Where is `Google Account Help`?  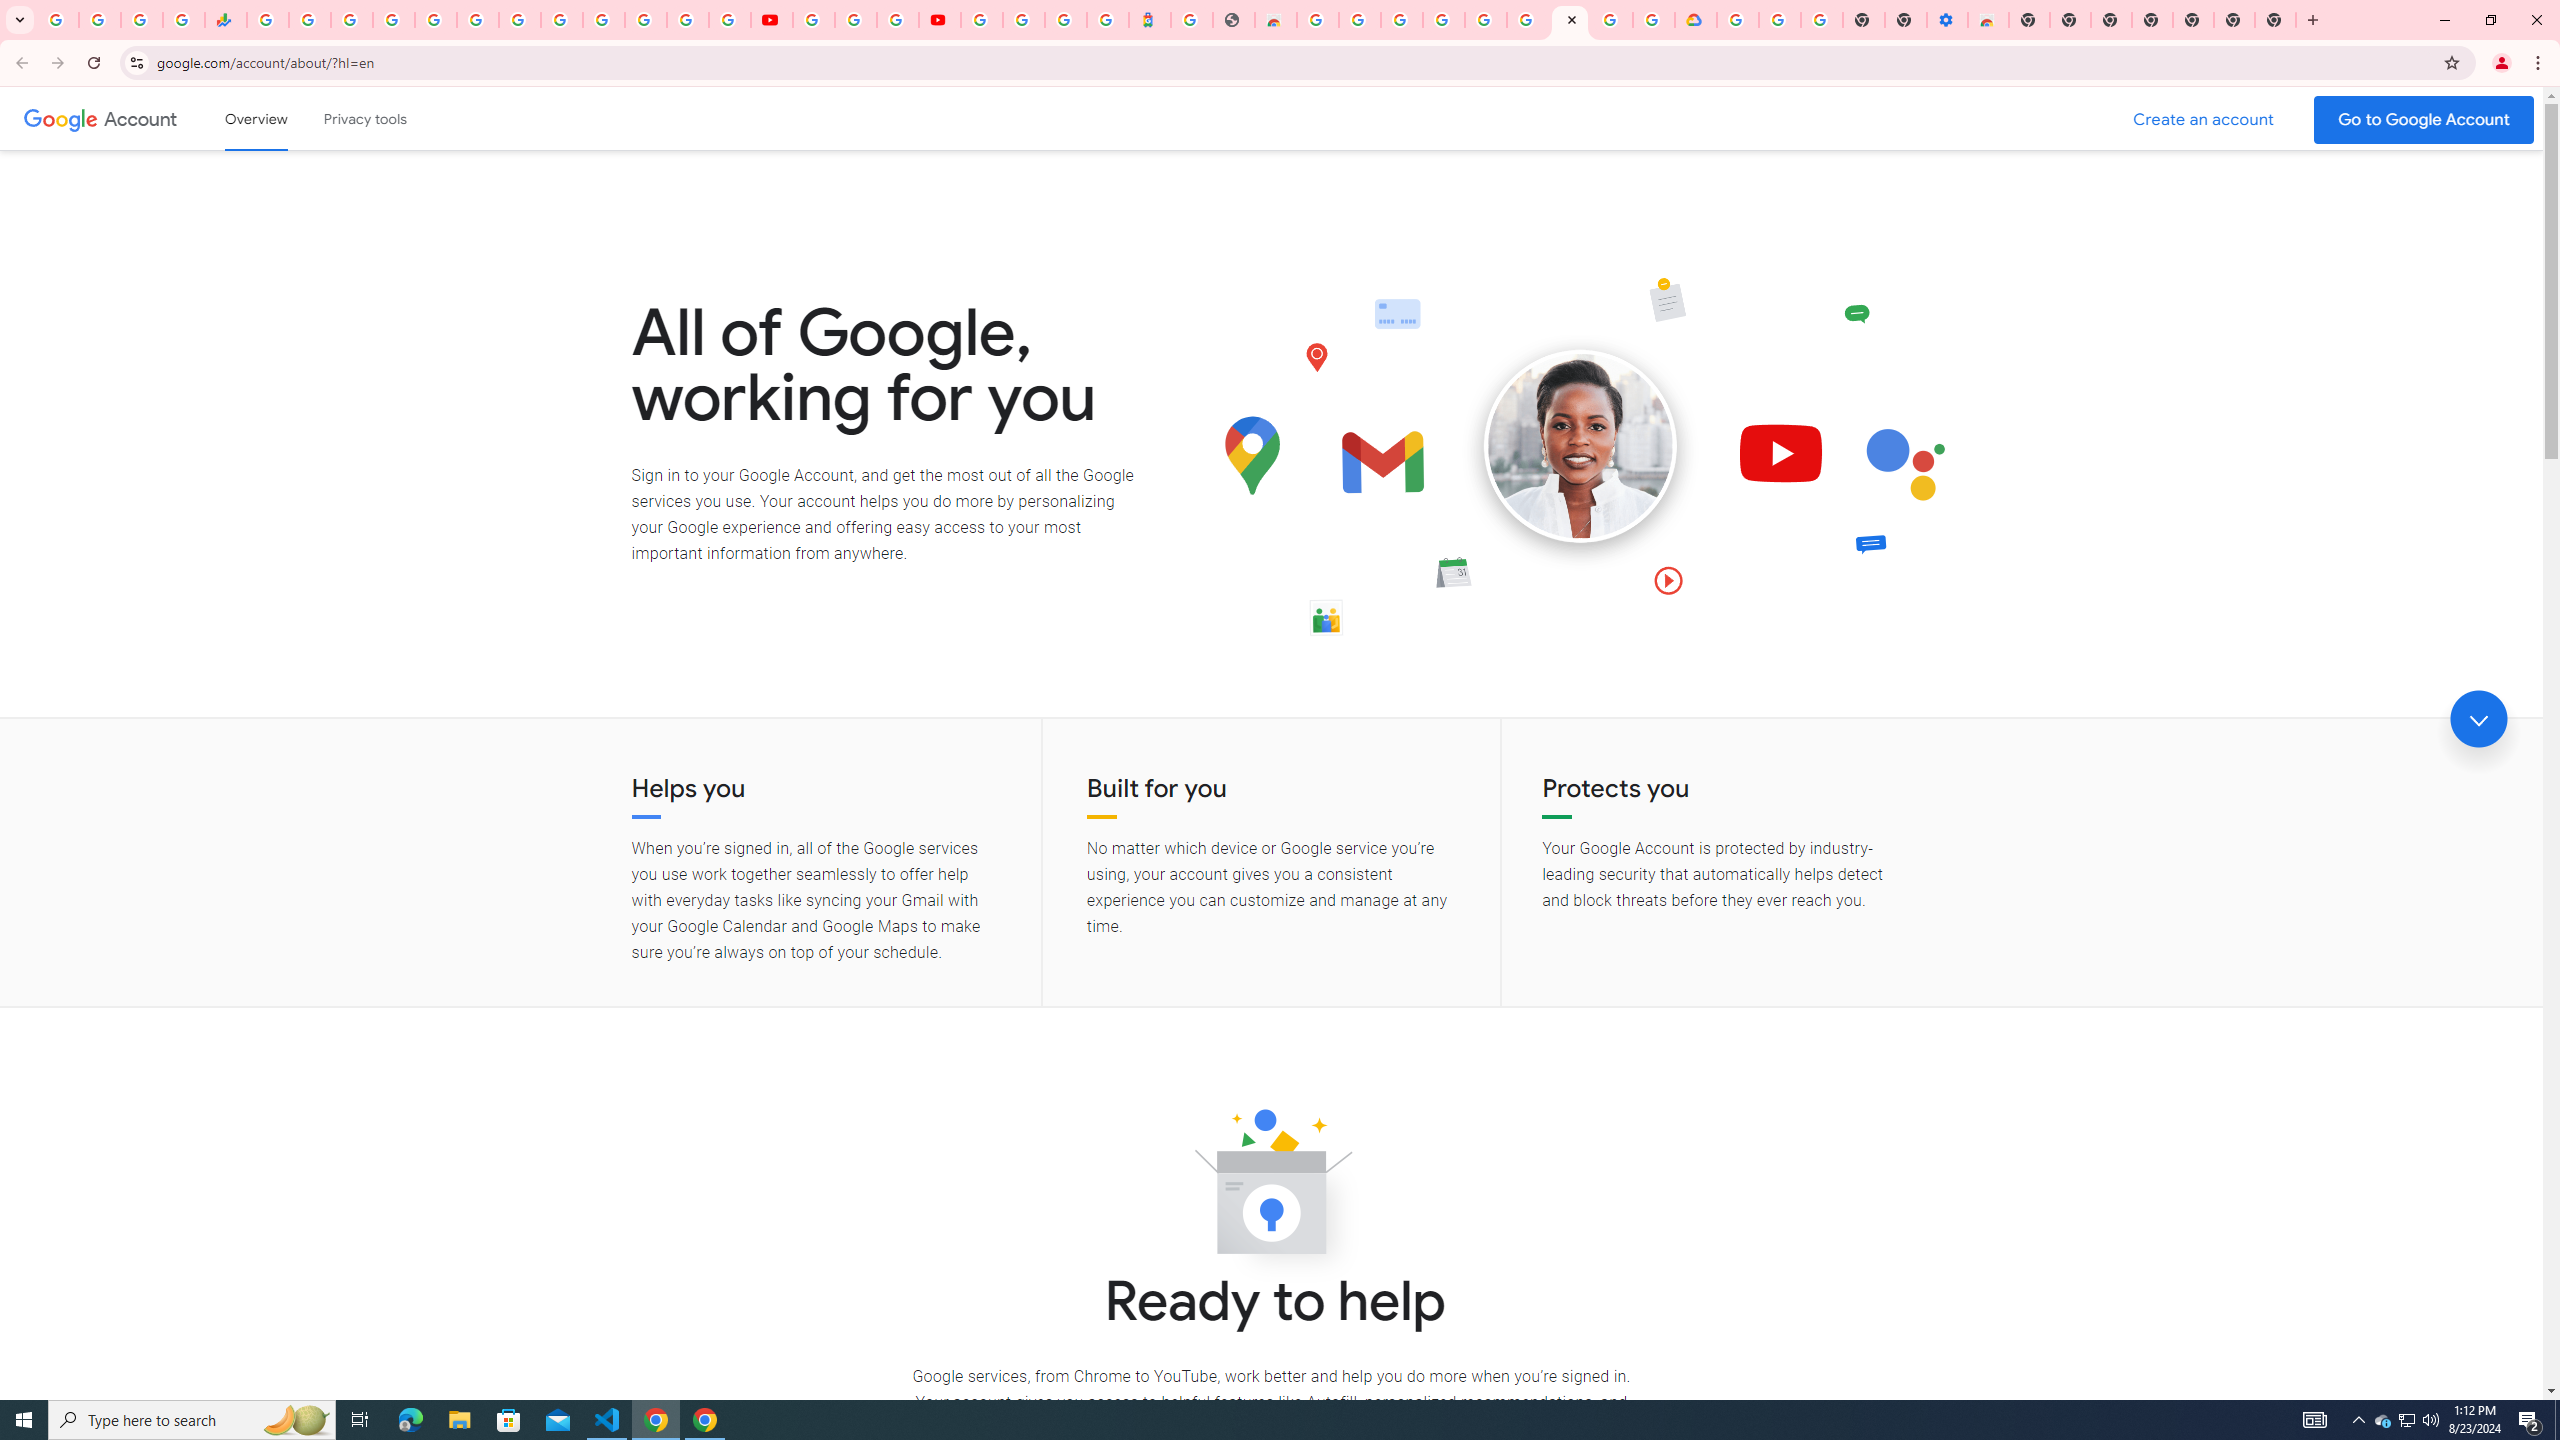
Google Account Help is located at coordinates (856, 20).